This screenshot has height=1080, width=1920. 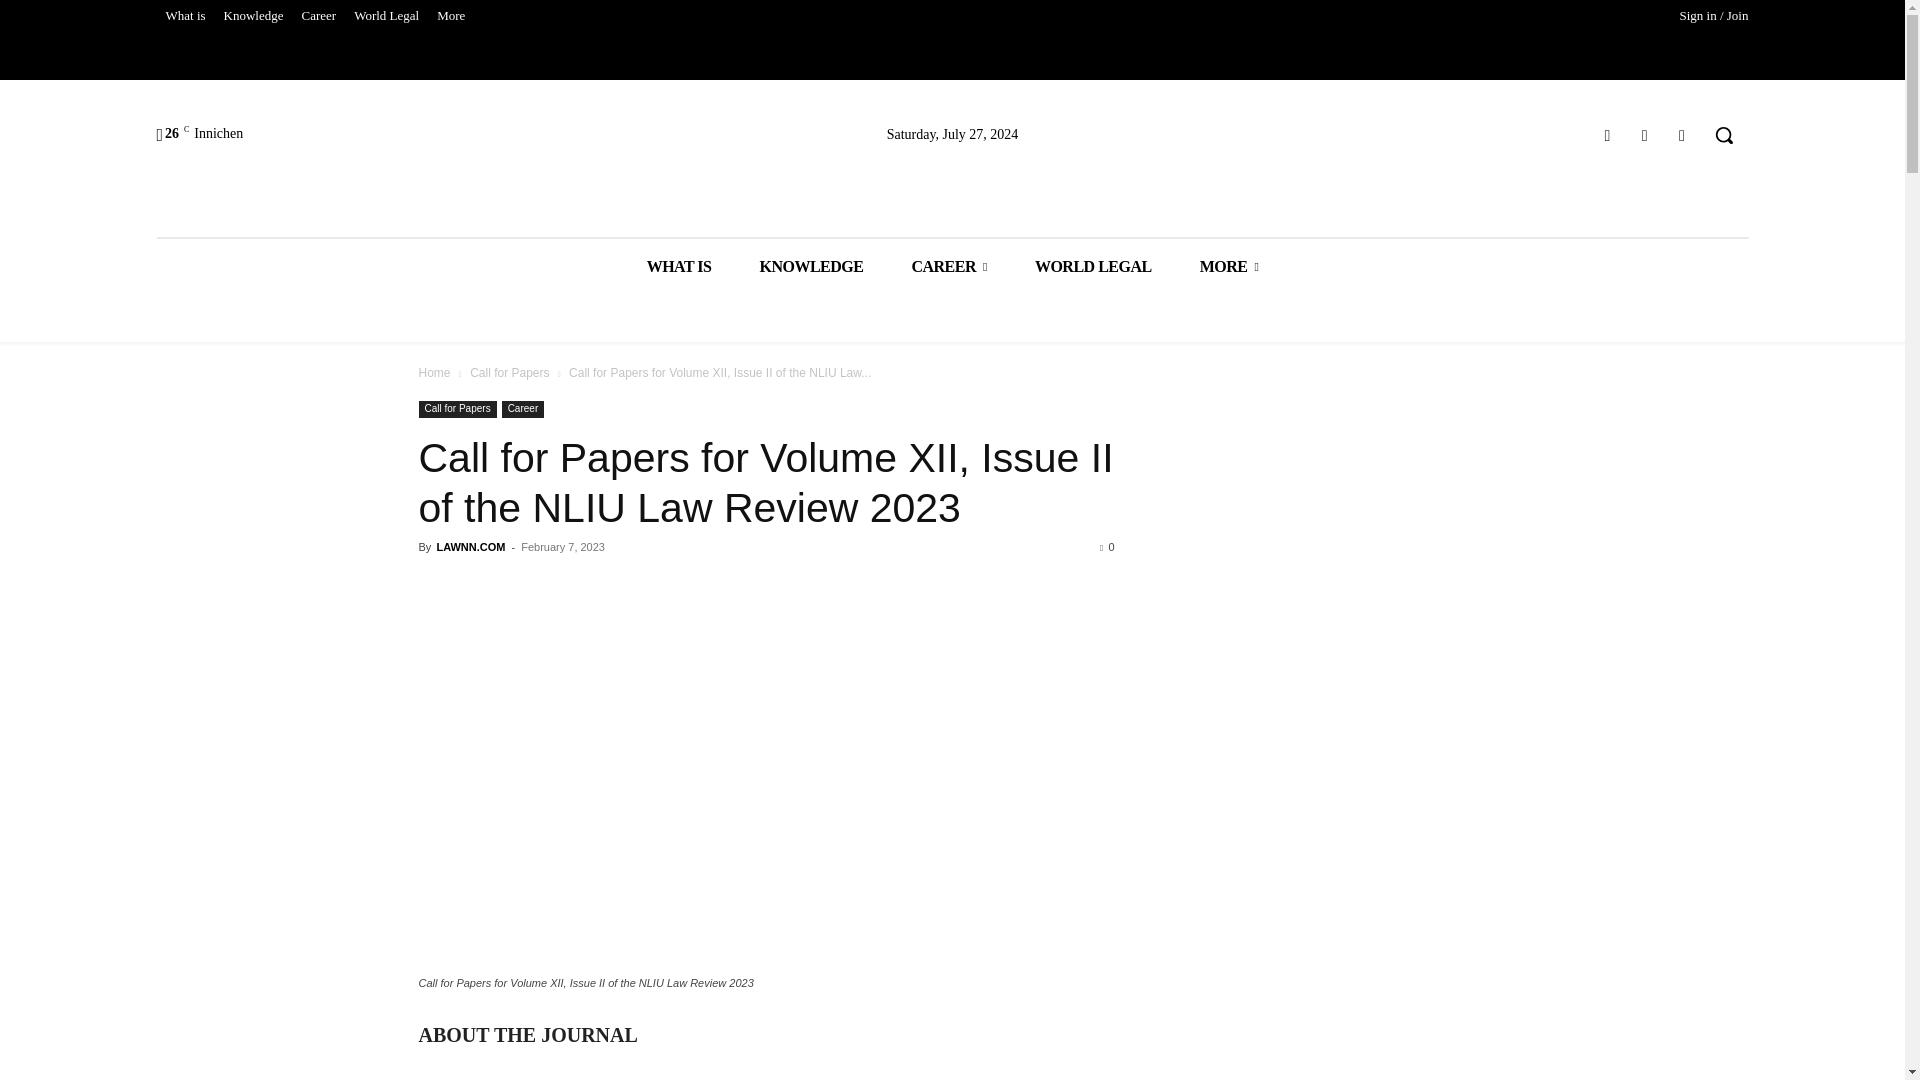 I want to click on View all posts in Call for Papers, so click(x=510, y=373).